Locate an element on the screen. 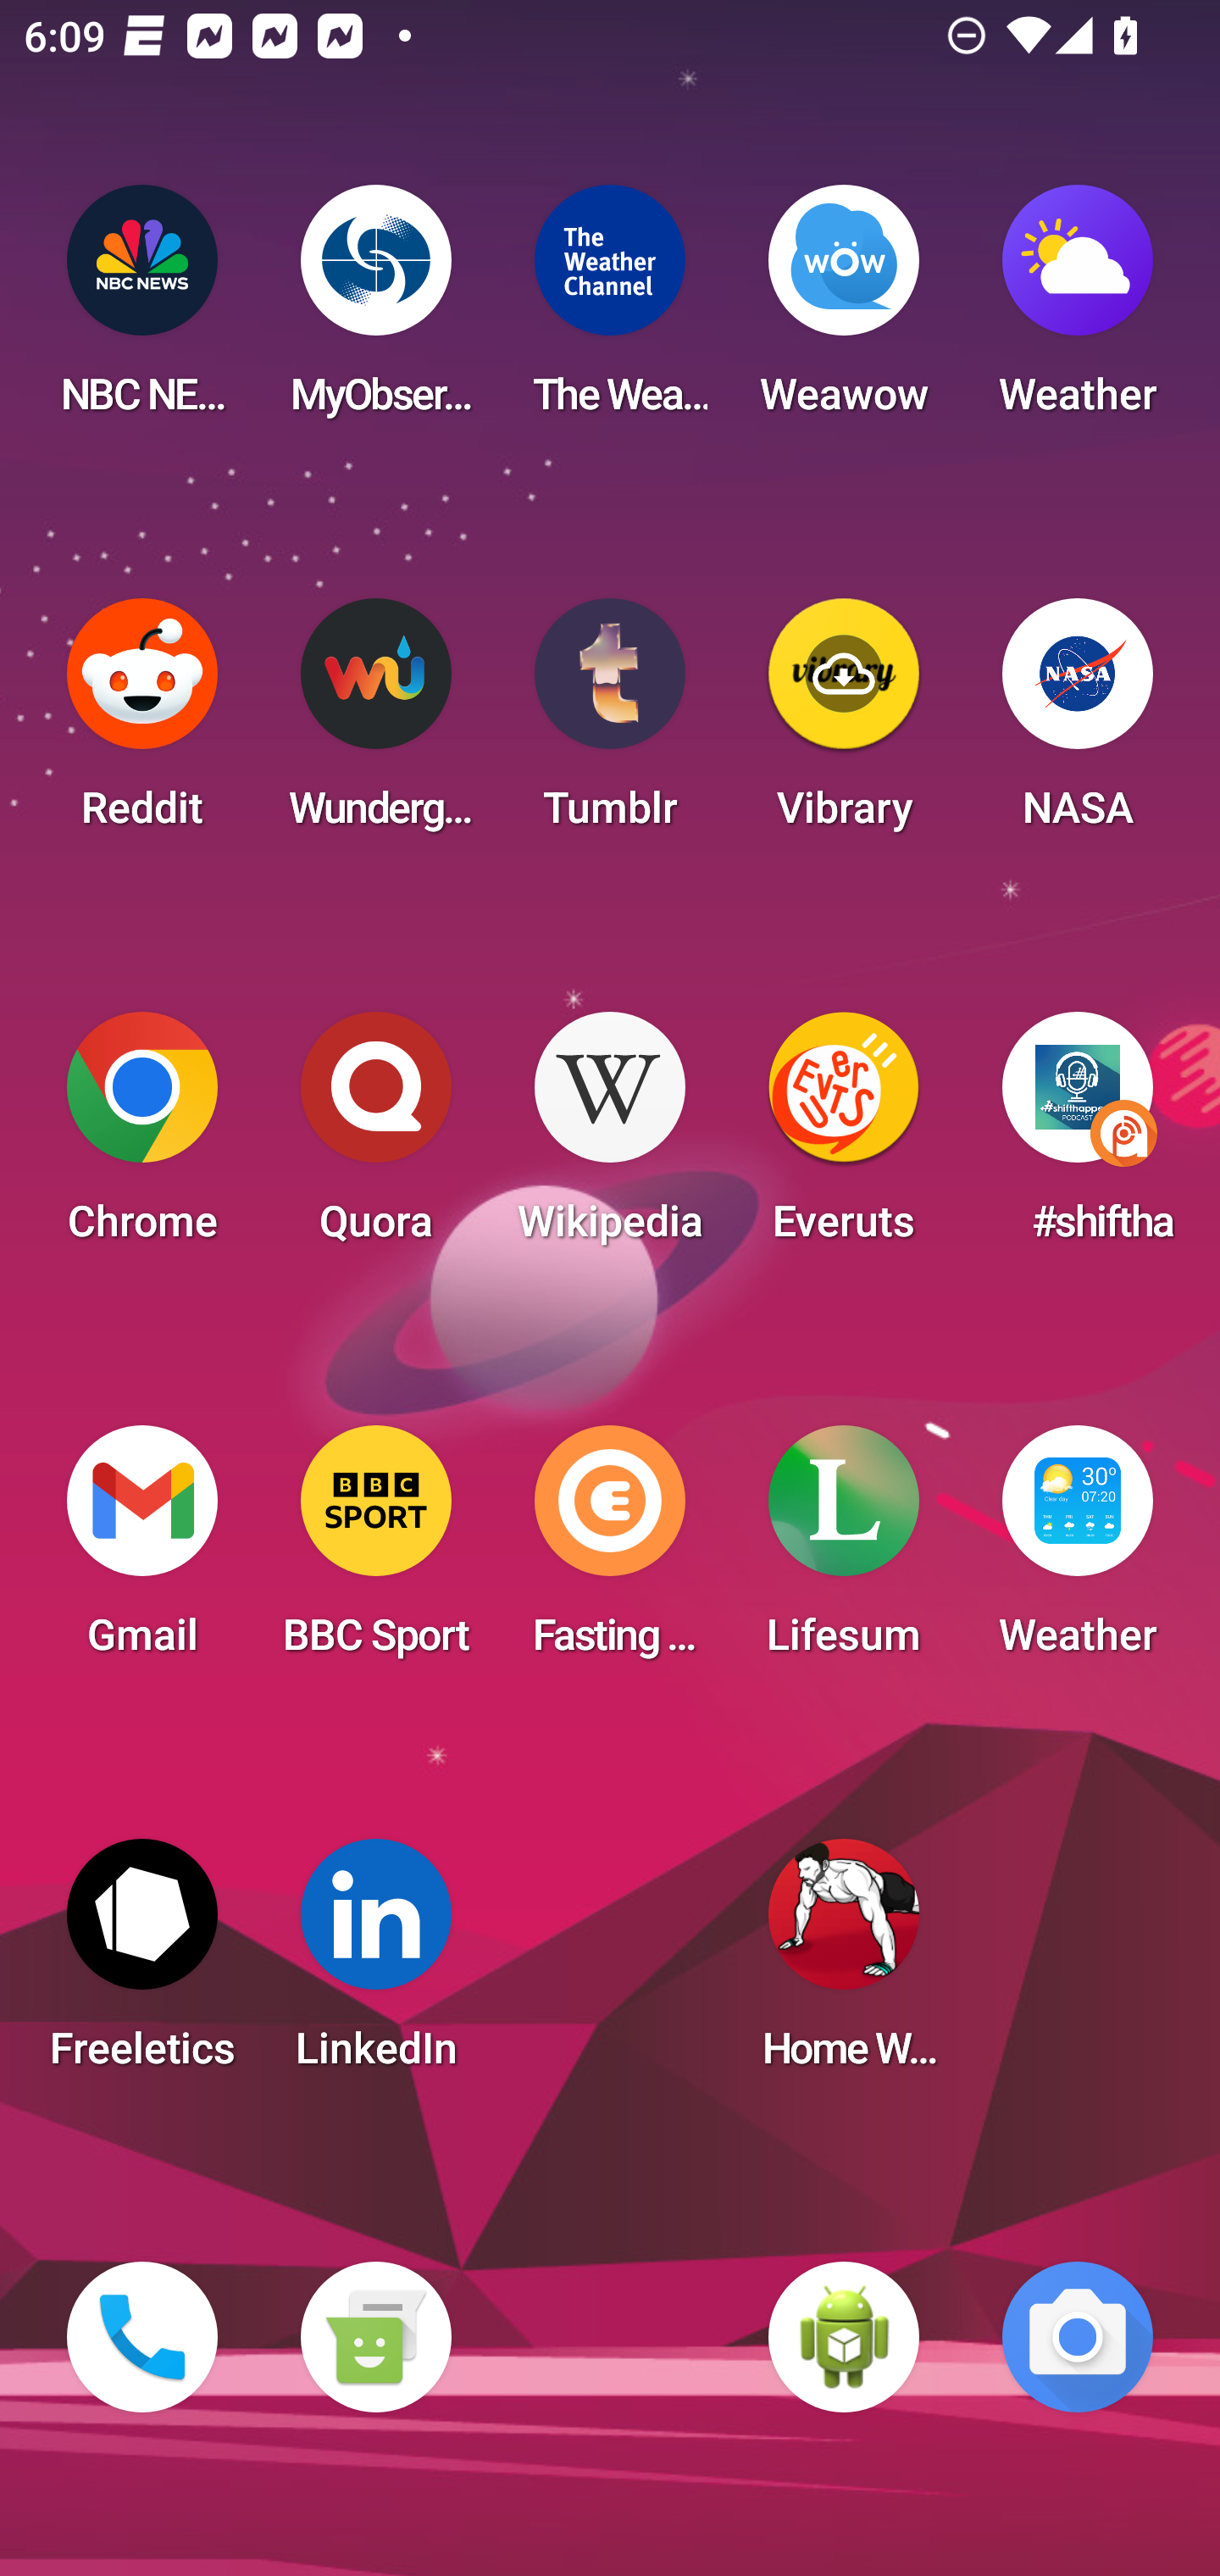 This screenshot has height=2576, width=1220. Freeletics is located at coordinates (142, 1964).